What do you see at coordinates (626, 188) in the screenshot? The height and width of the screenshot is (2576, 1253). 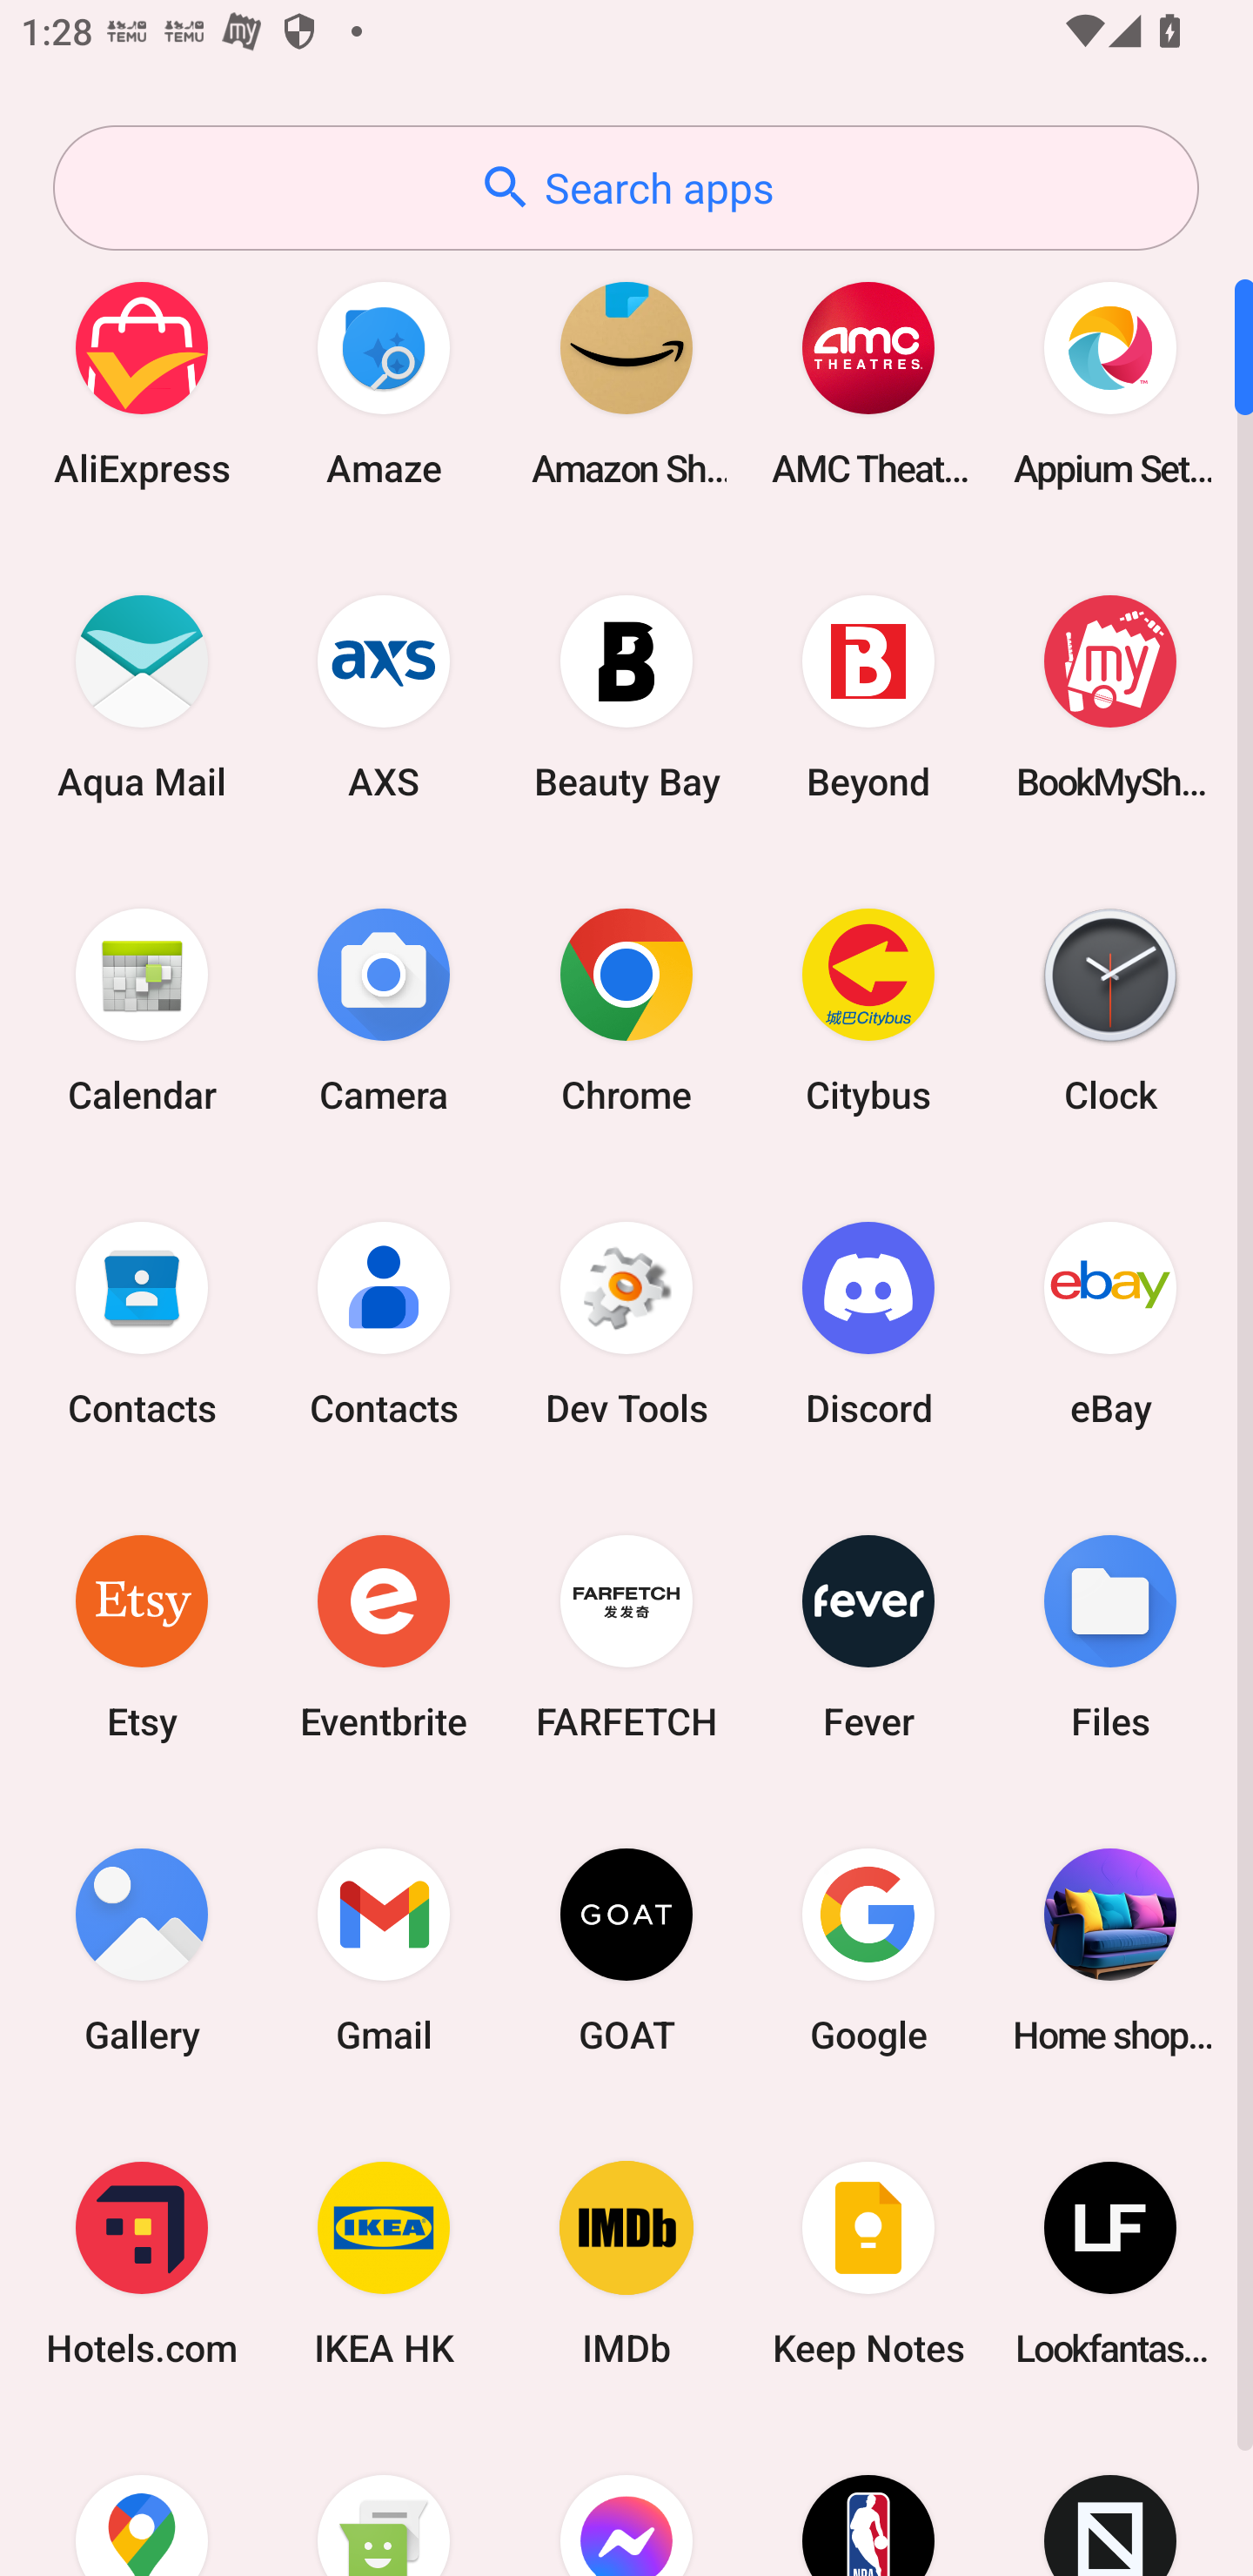 I see `  Search apps` at bounding box center [626, 188].